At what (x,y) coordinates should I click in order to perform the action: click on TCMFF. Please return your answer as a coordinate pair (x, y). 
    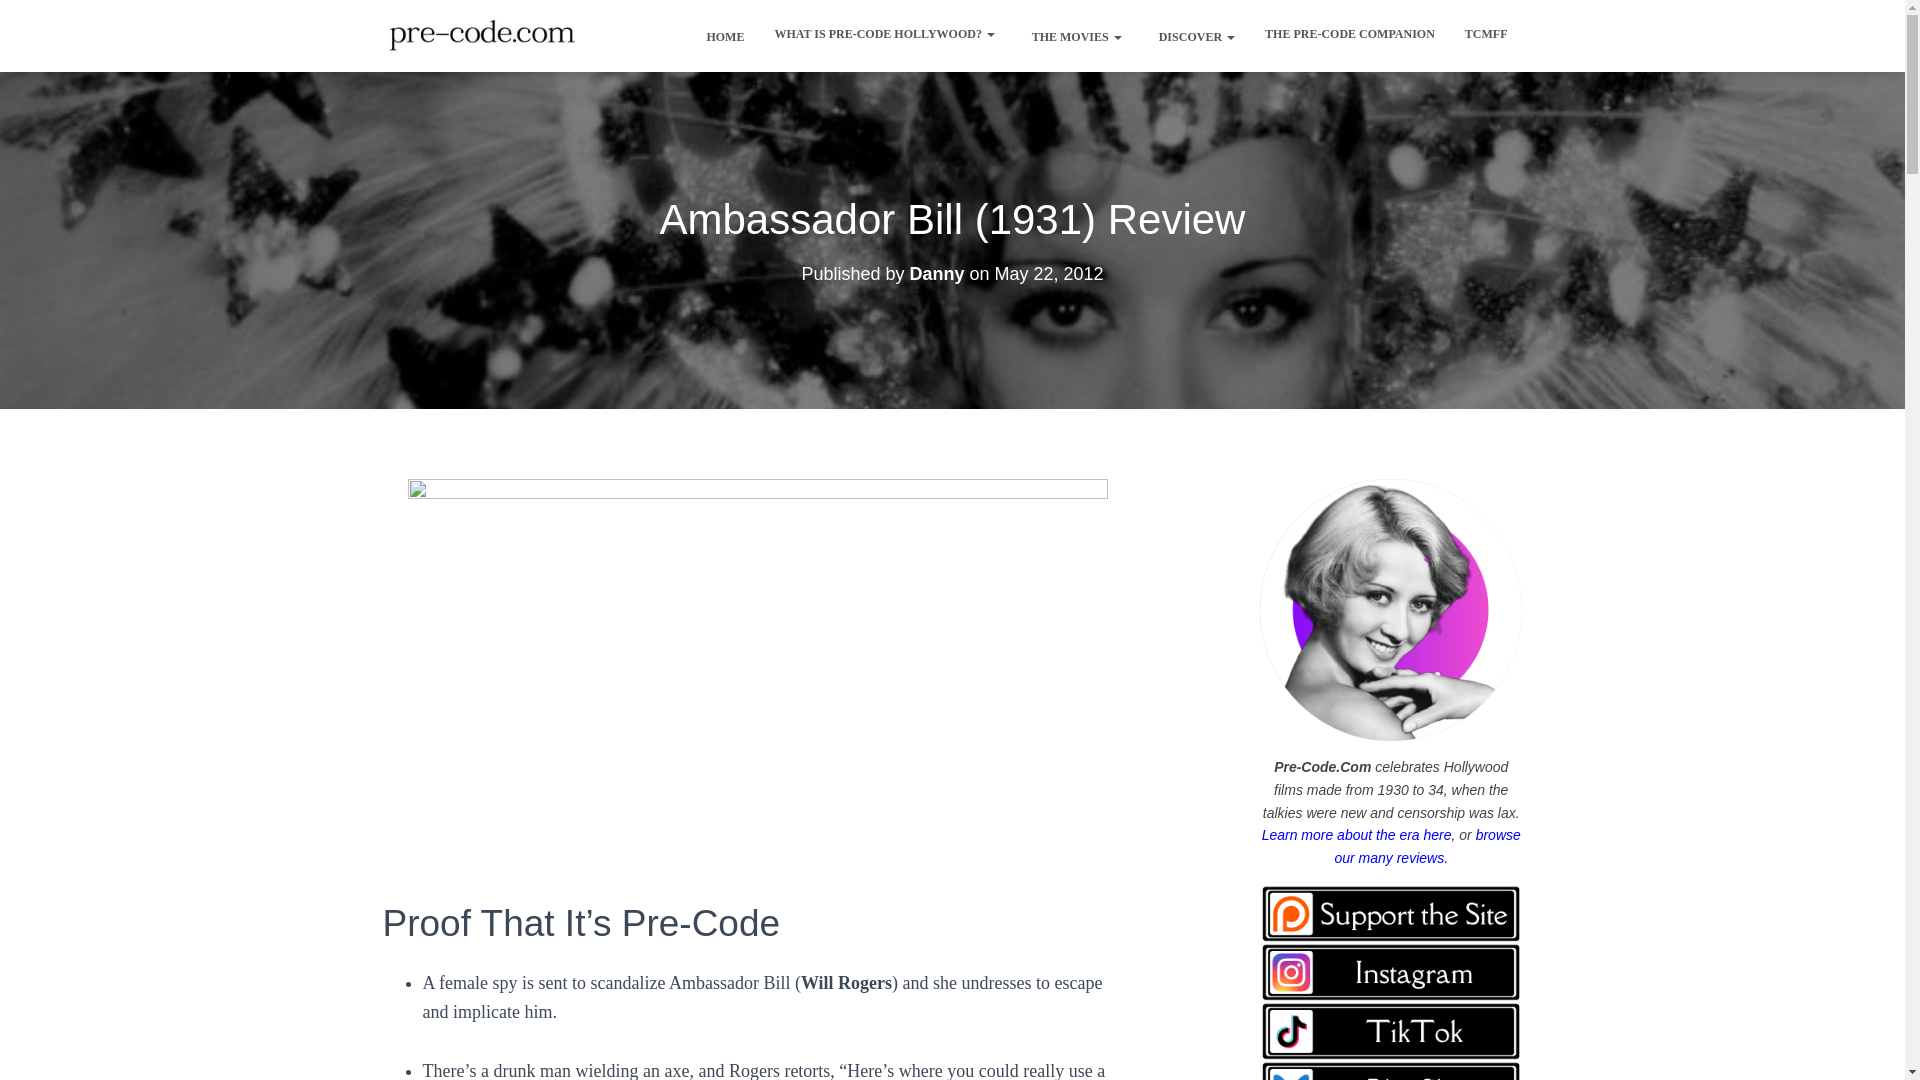
    Looking at the image, I should click on (1486, 34).